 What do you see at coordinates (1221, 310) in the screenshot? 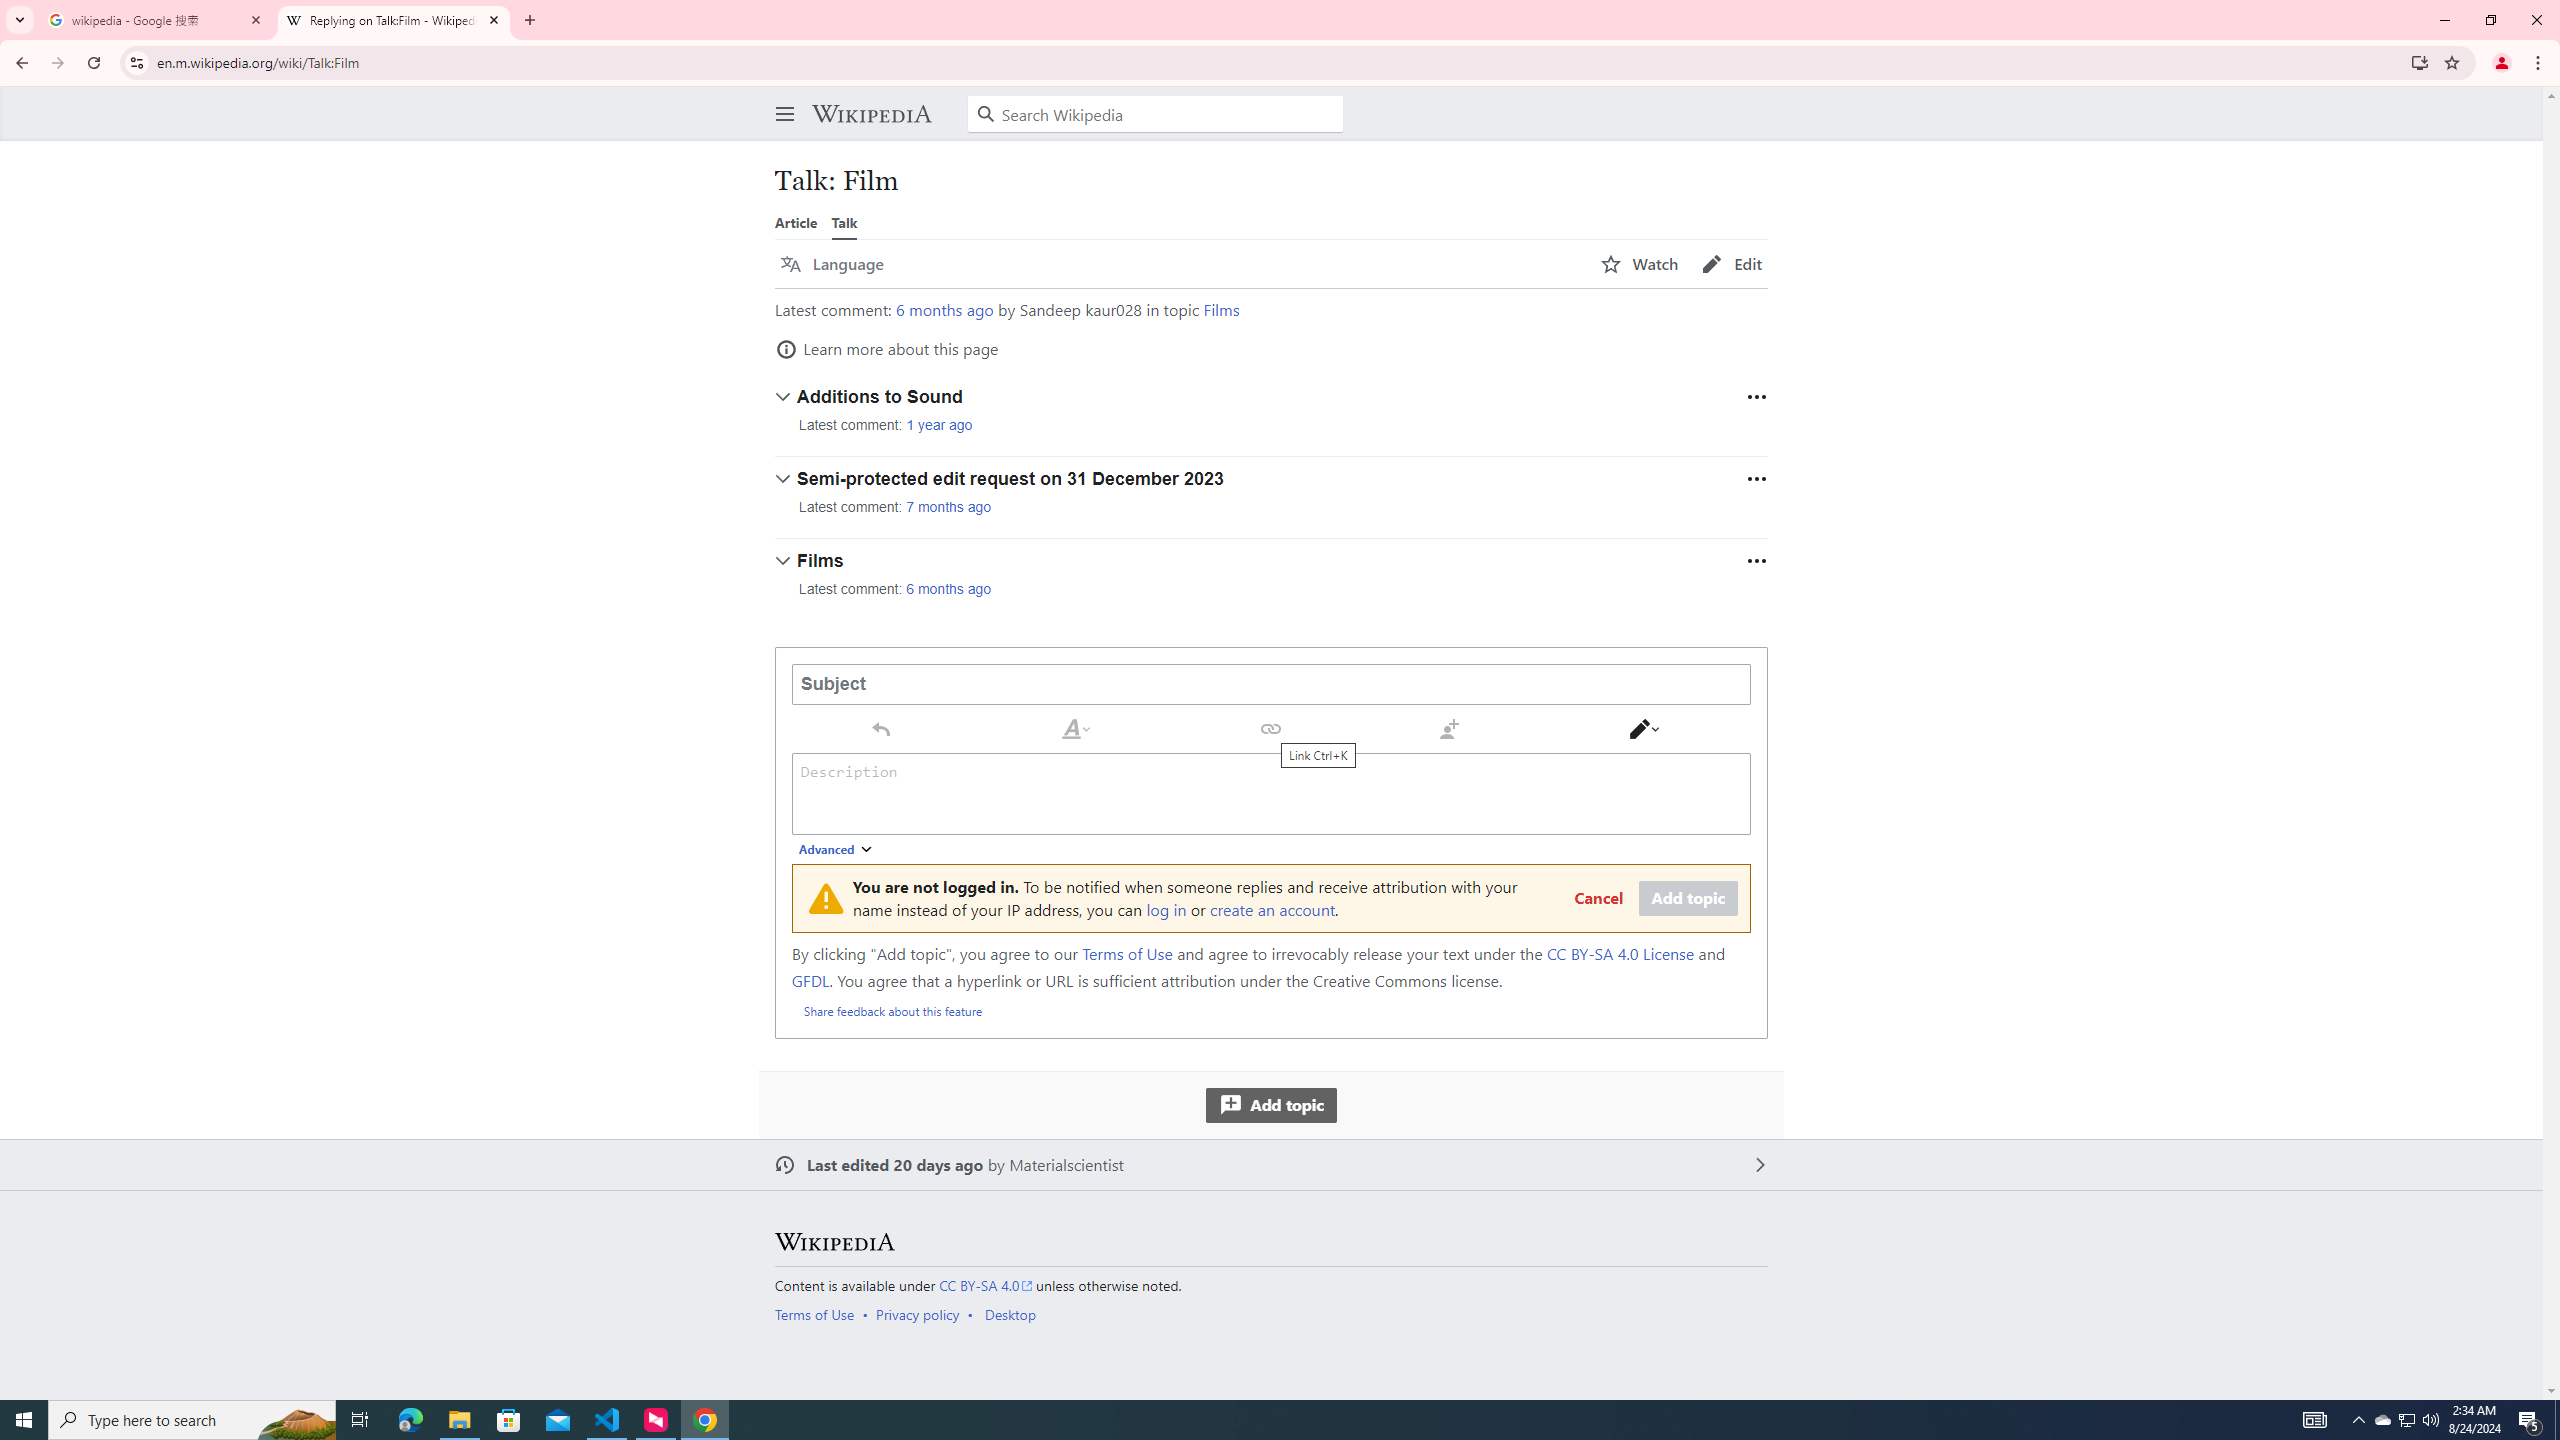
I see `Films` at bounding box center [1221, 310].